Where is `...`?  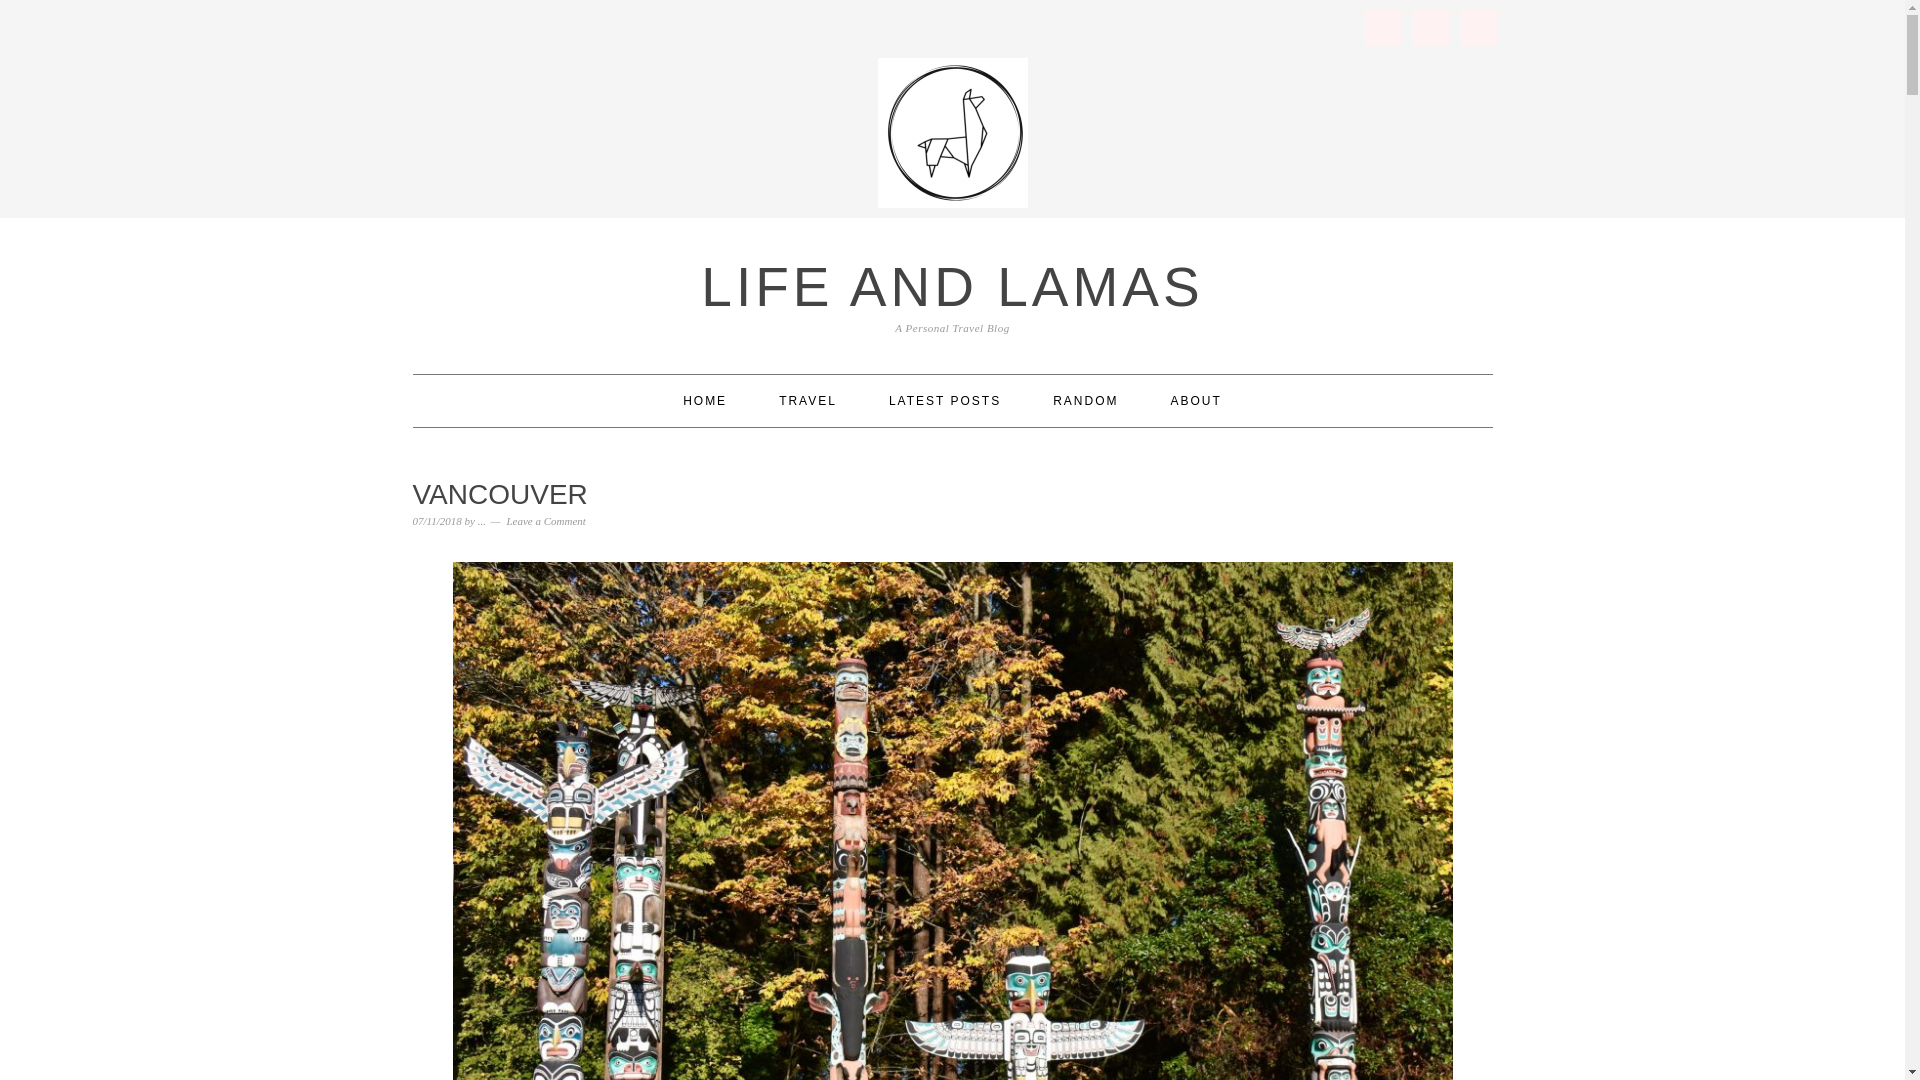
... is located at coordinates (482, 521).